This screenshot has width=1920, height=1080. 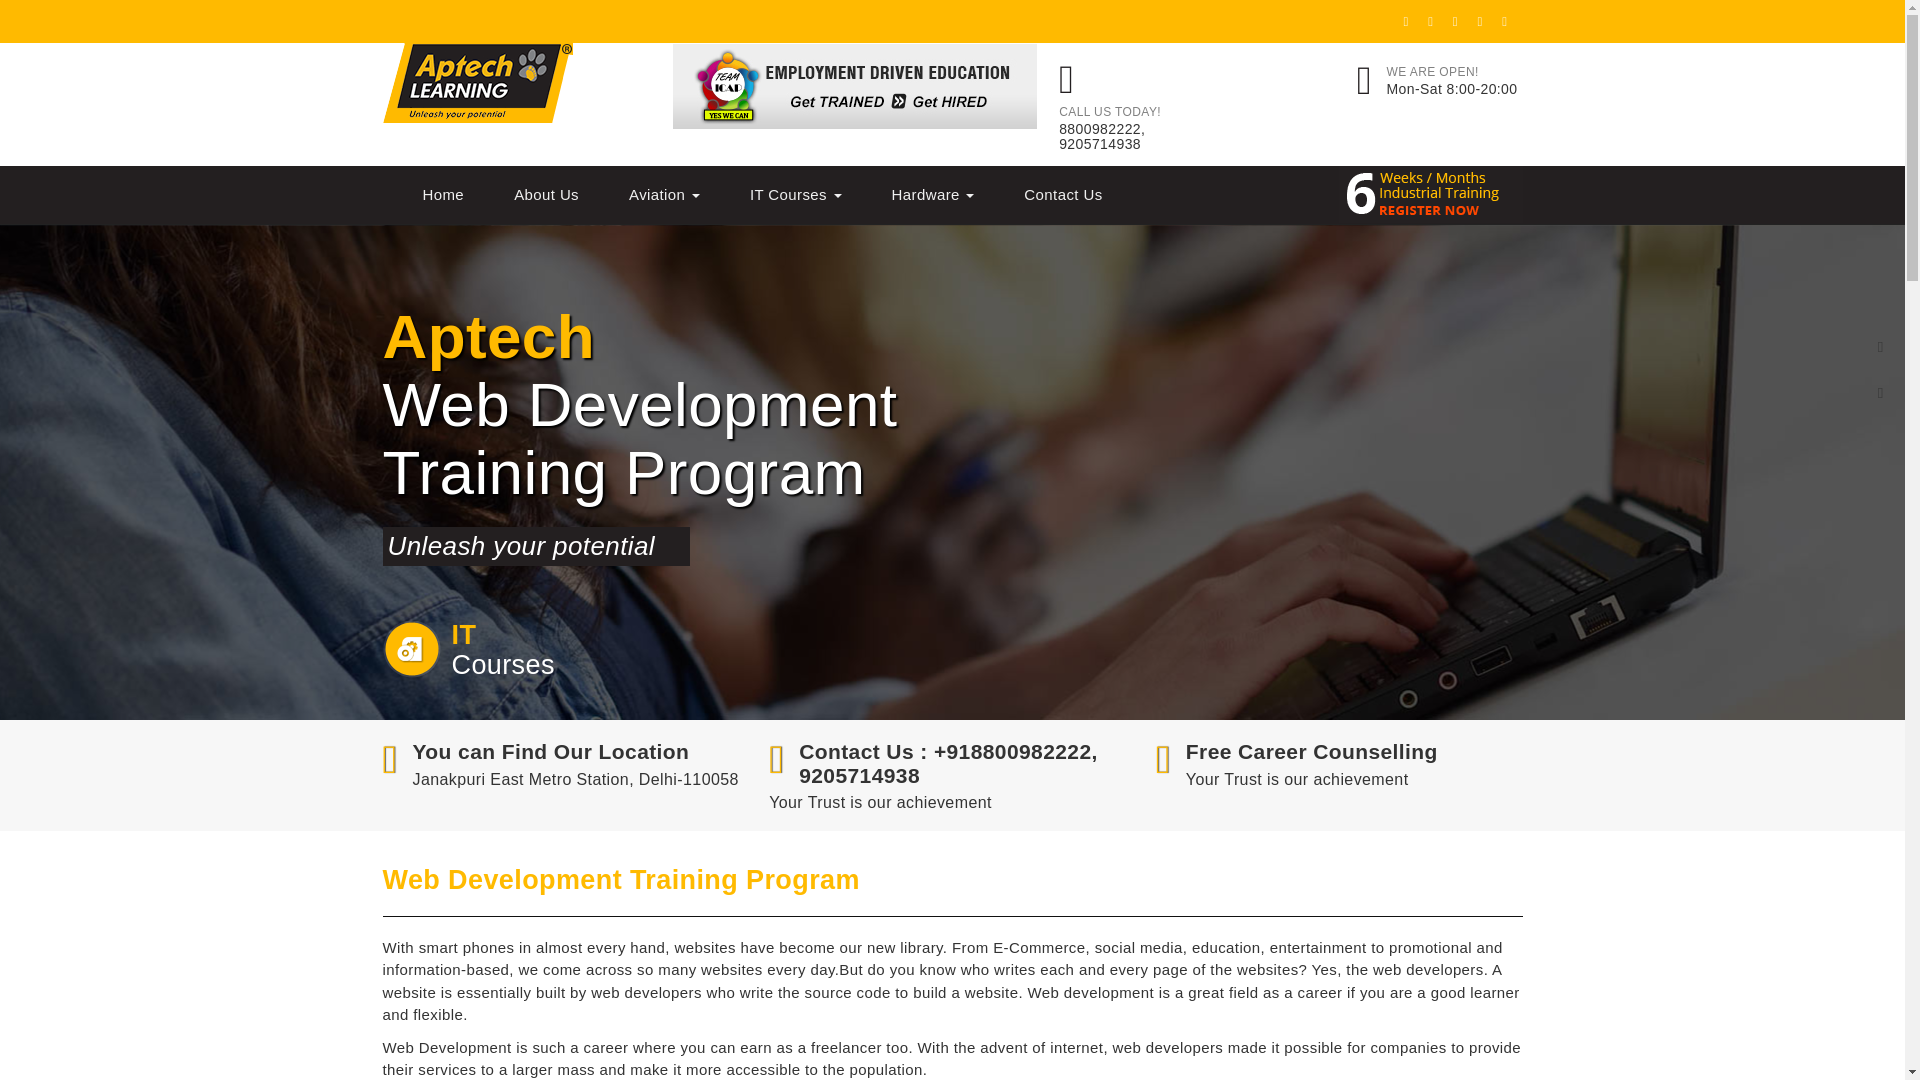 What do you see at coordinates (1432, 70) in the screenshot?
I see `WE ARE OPEN!` at bounding box center [1432, 70].